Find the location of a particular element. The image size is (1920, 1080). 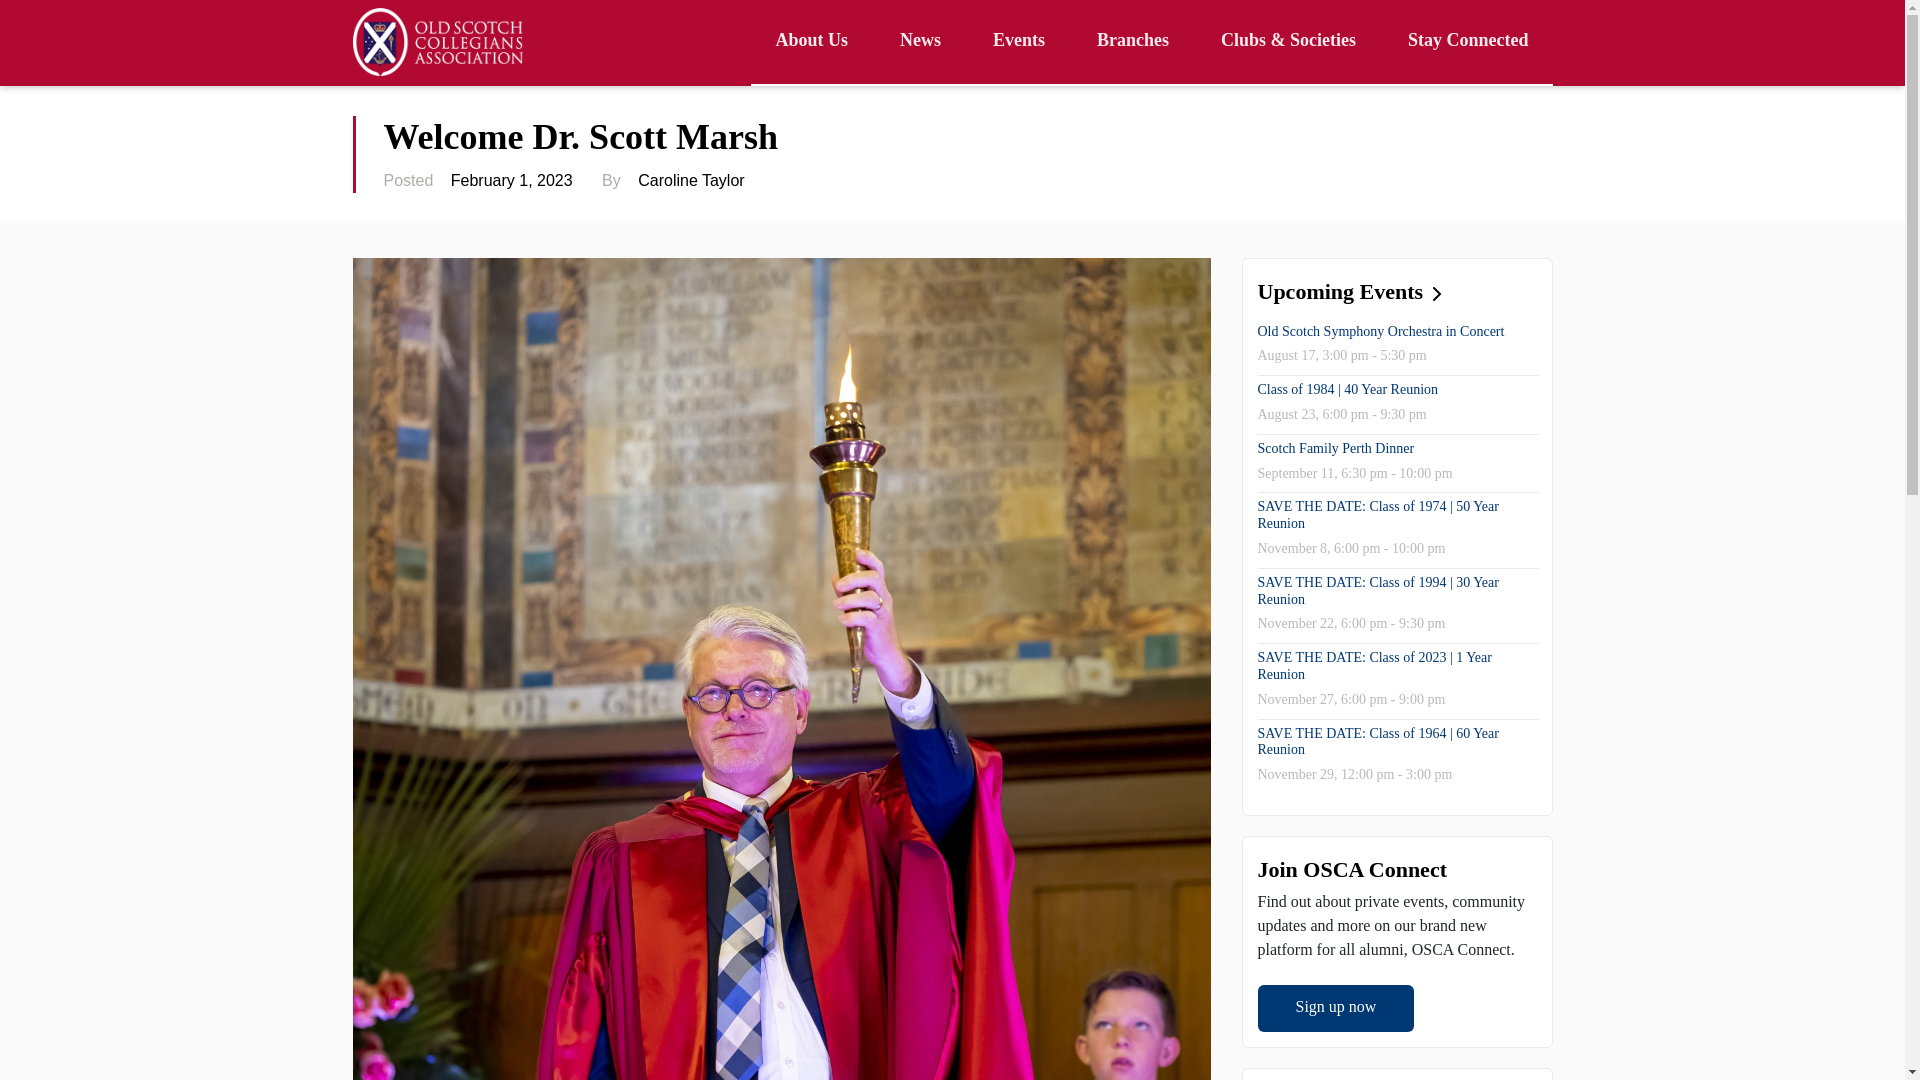

Old Scotch Symphony Orchestra in Concert is located at coordinates (1381, 332).